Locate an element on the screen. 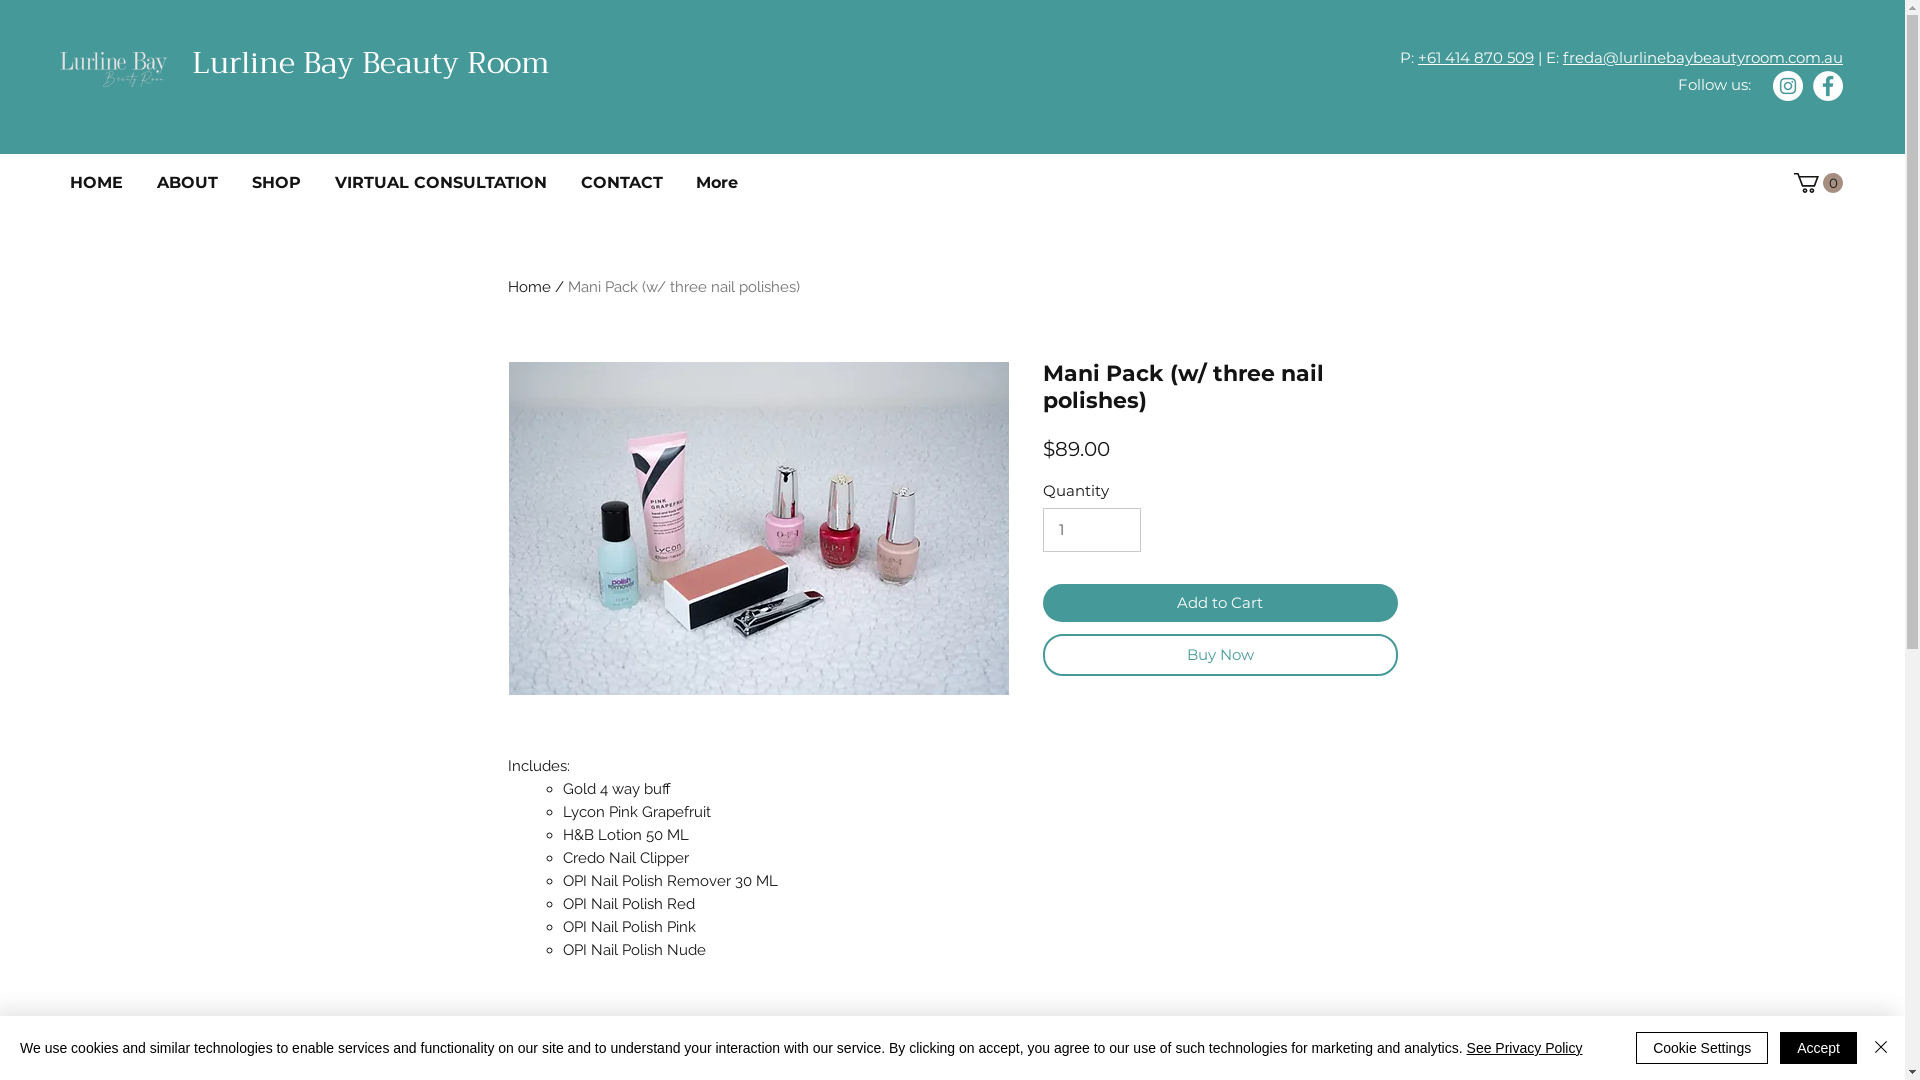 The height and width of the screenshot is (1080, 1920). Mani Pack (w/ three nail polishes) is located at coordinates (684, 287).